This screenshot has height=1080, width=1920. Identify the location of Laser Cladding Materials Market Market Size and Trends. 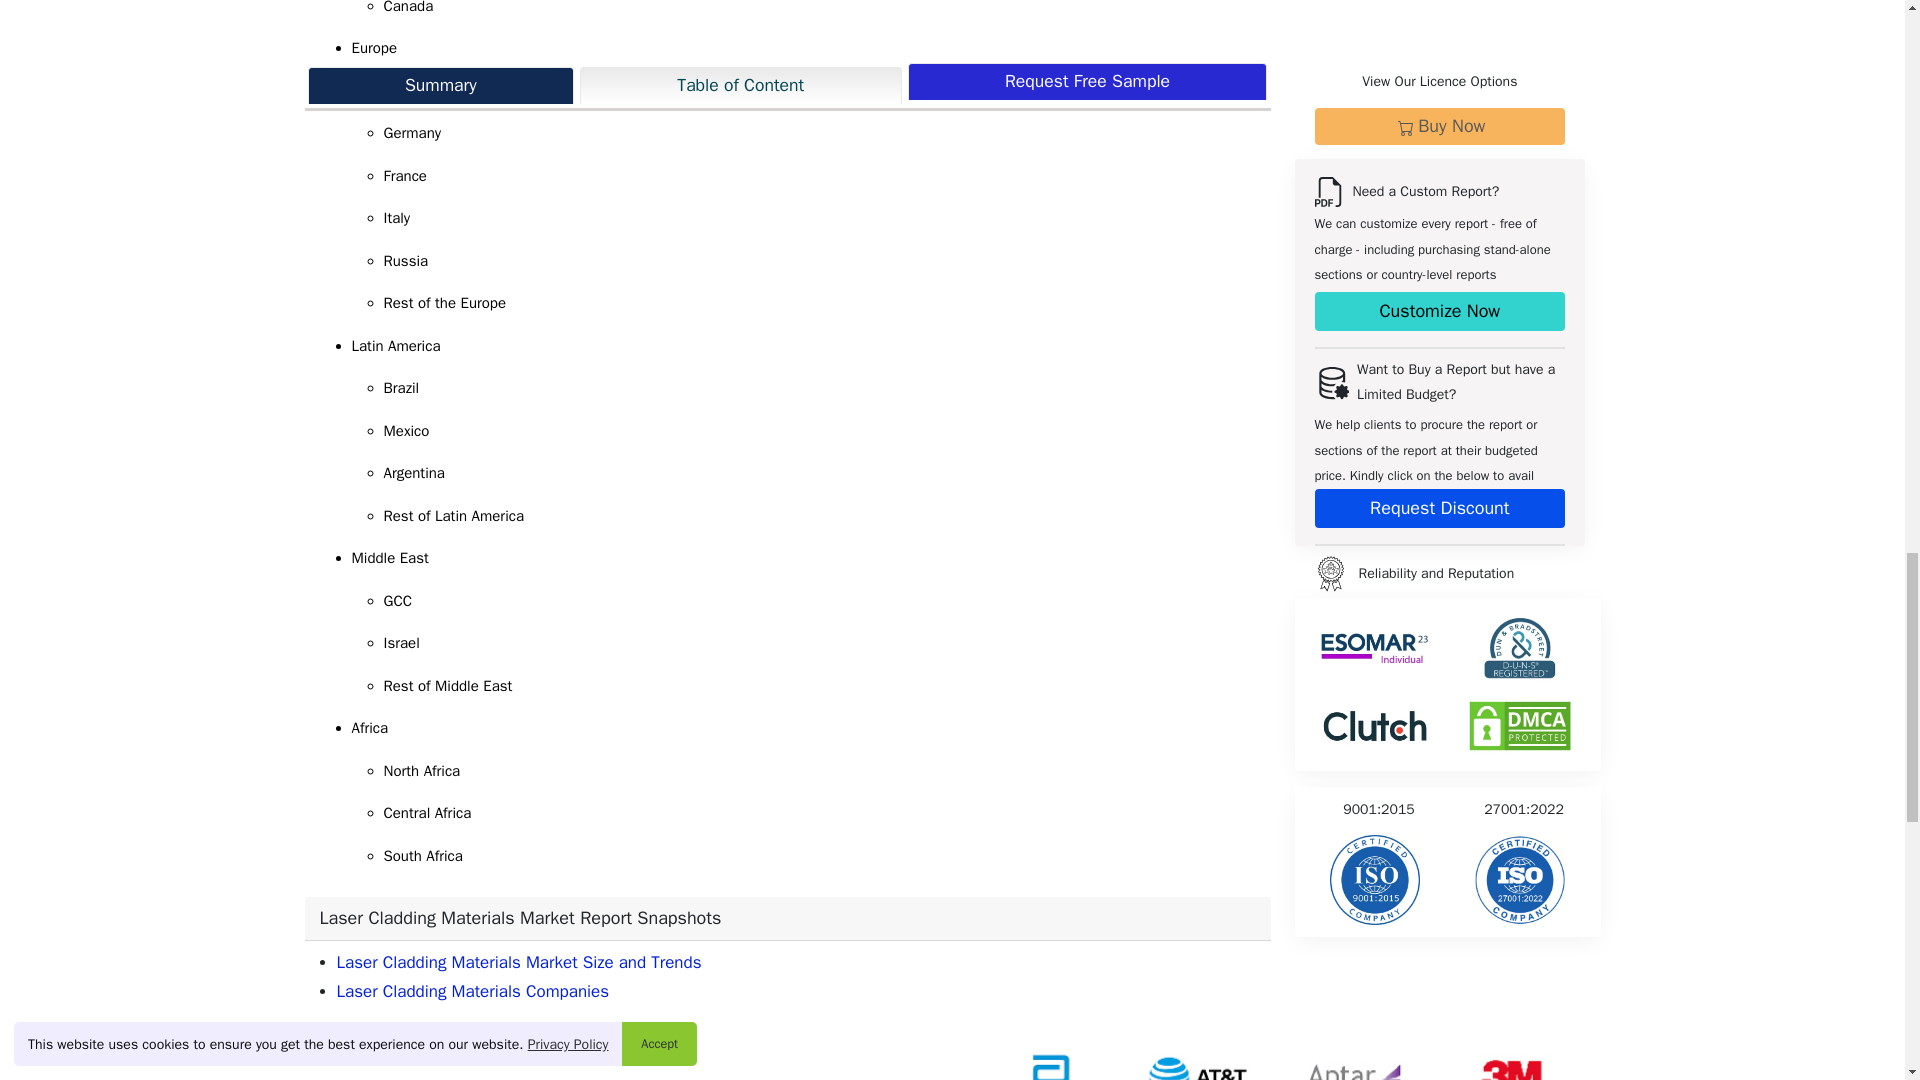
(518, 962).